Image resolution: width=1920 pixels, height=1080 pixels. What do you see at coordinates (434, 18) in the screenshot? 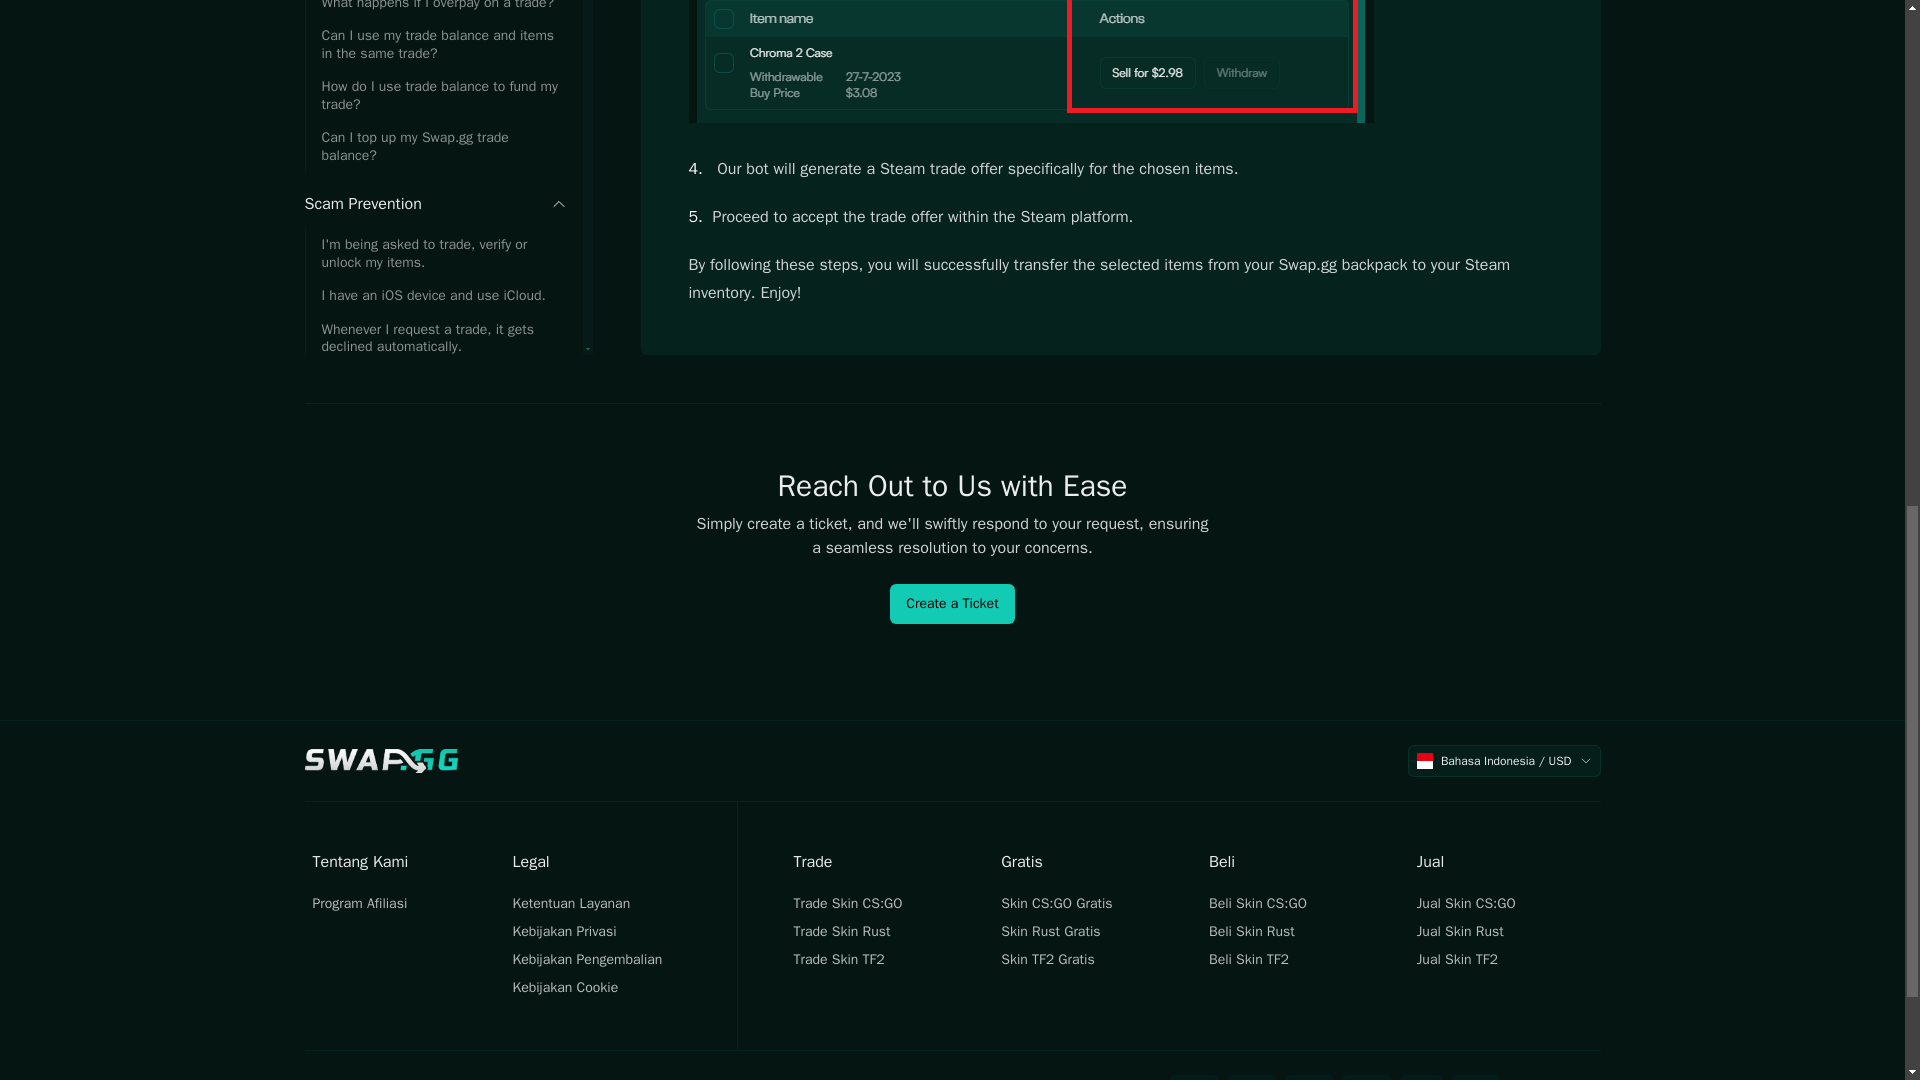
I see `Can I top up my Swap.gg trade balance?` at bounding box center [434, 18].